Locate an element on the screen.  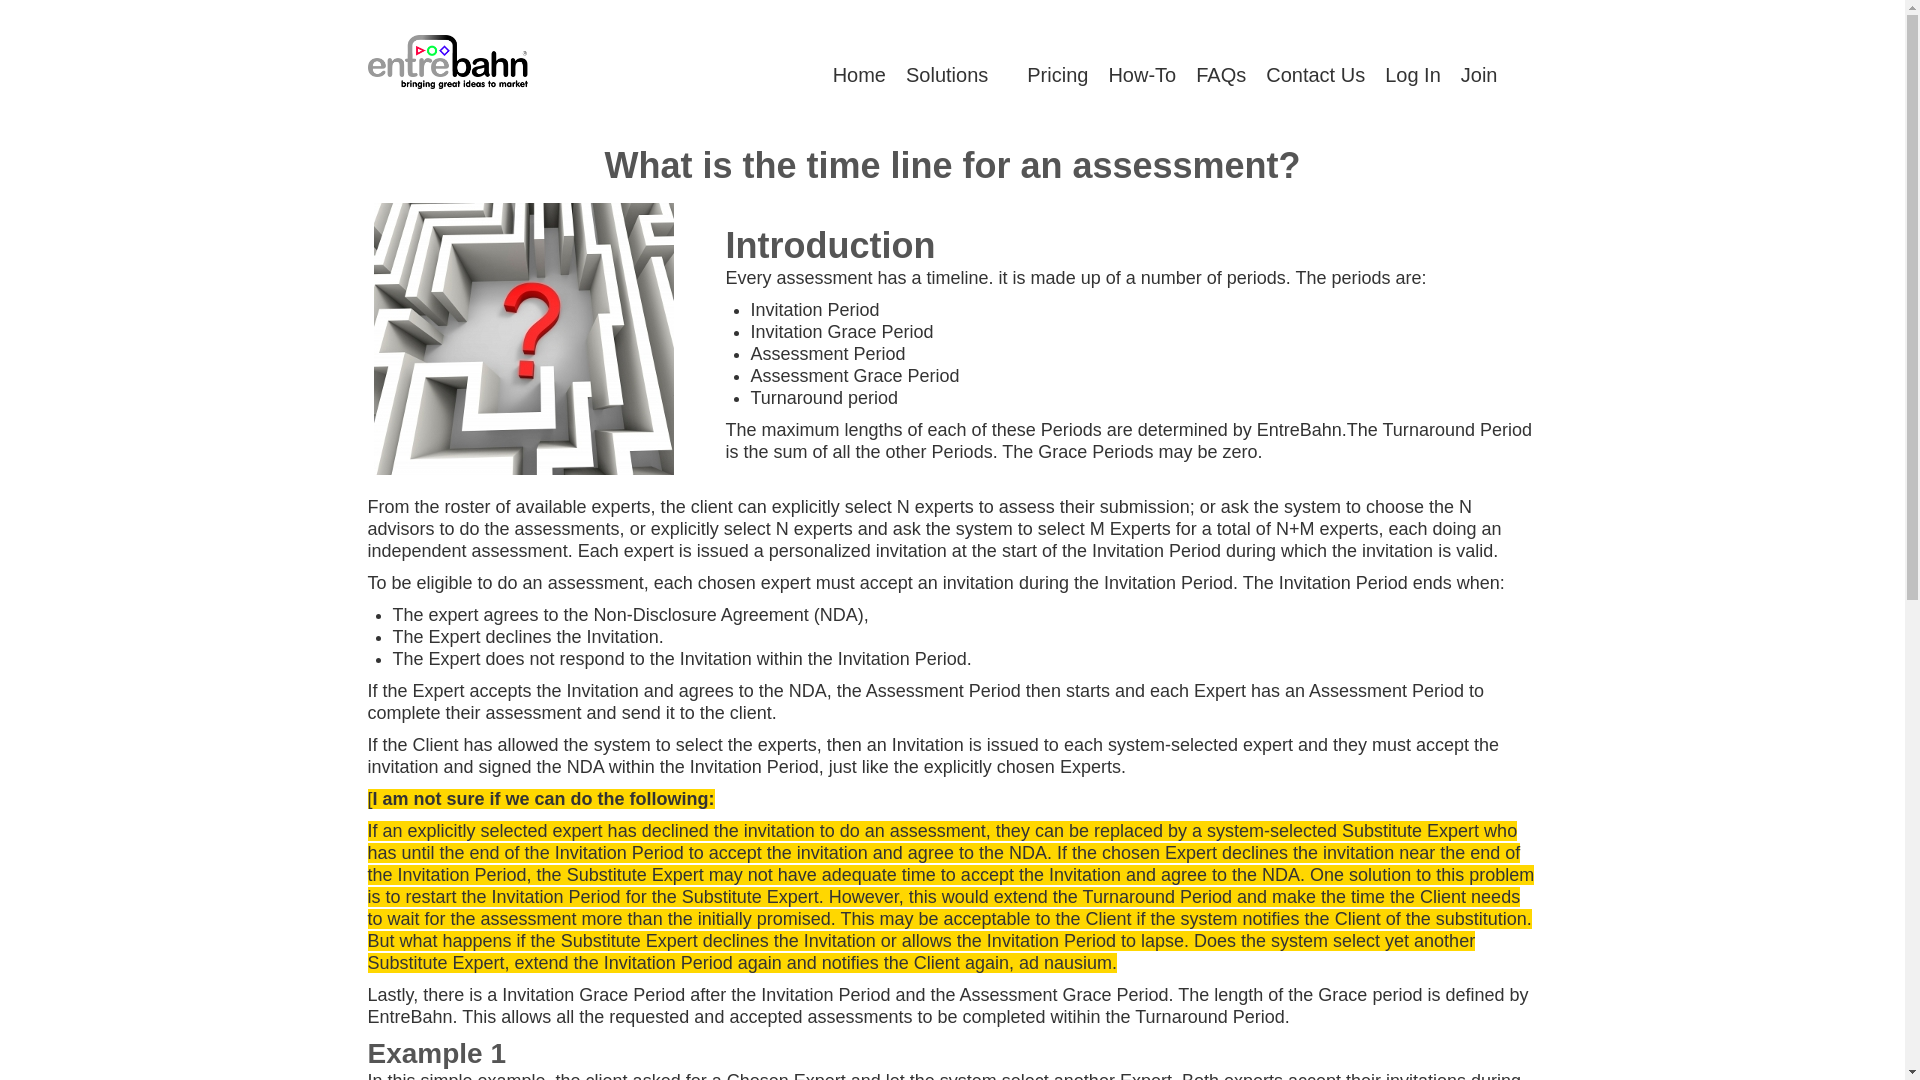
Main front page is located at coordinates (860, 76).